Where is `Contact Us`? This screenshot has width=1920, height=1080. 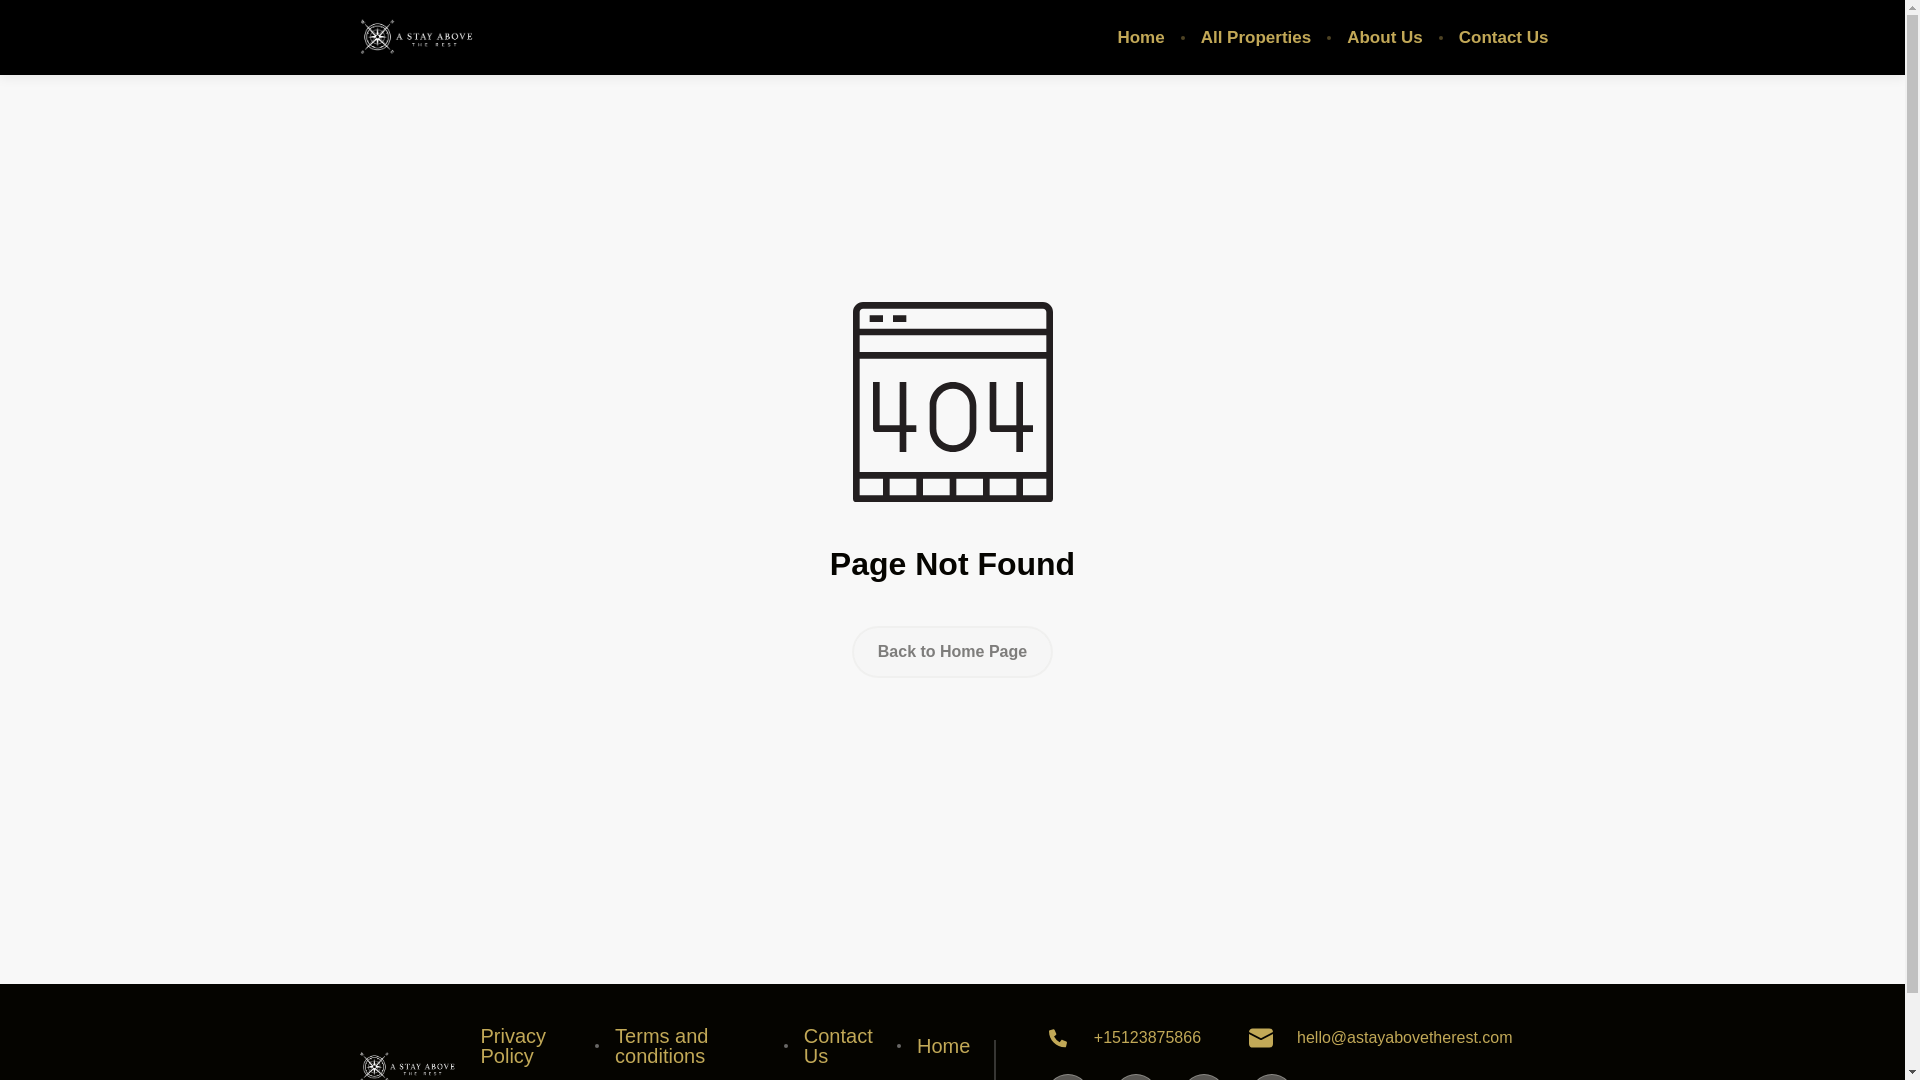
Contact Us is located at coordinates (842, 1046).